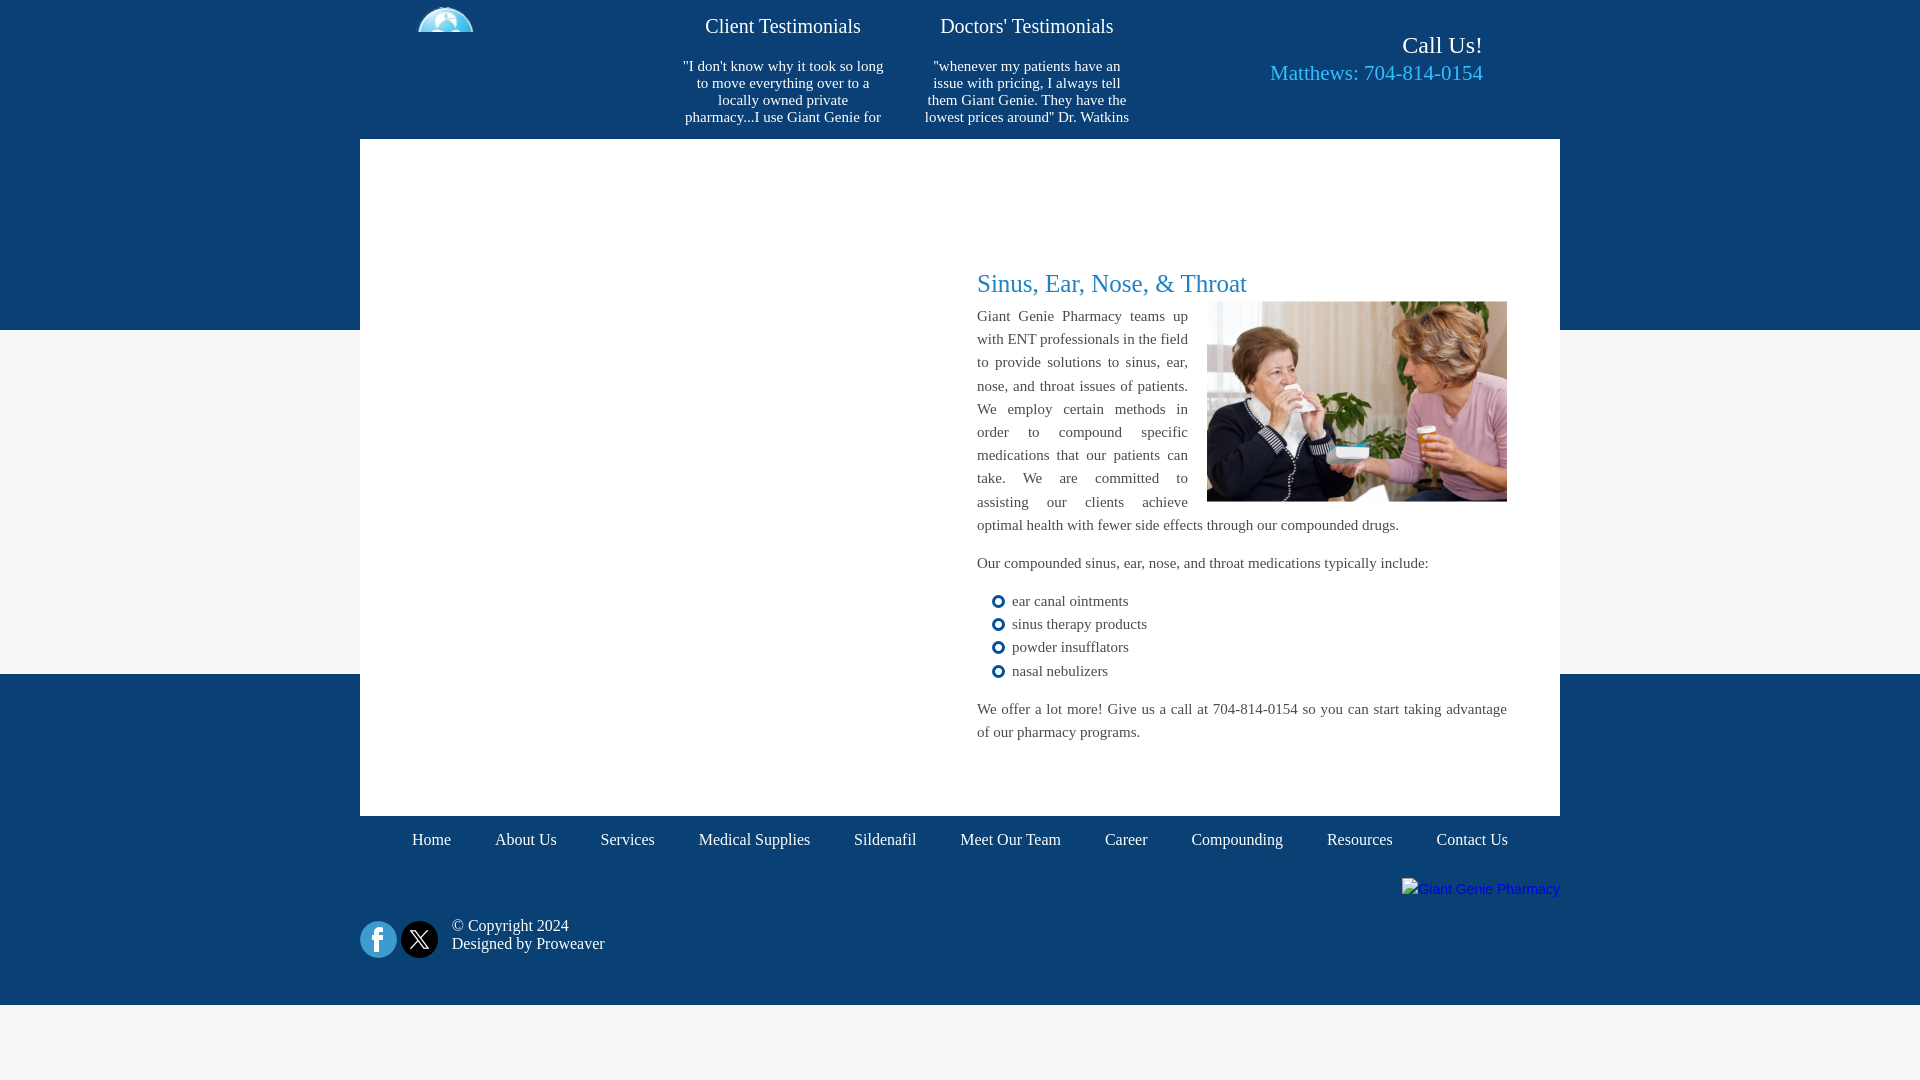 This screenshot has width=1920, height=1080. Describe the element at coordinates (1010, 166) in the screenshot. I see `Meet Our Team` at that location.